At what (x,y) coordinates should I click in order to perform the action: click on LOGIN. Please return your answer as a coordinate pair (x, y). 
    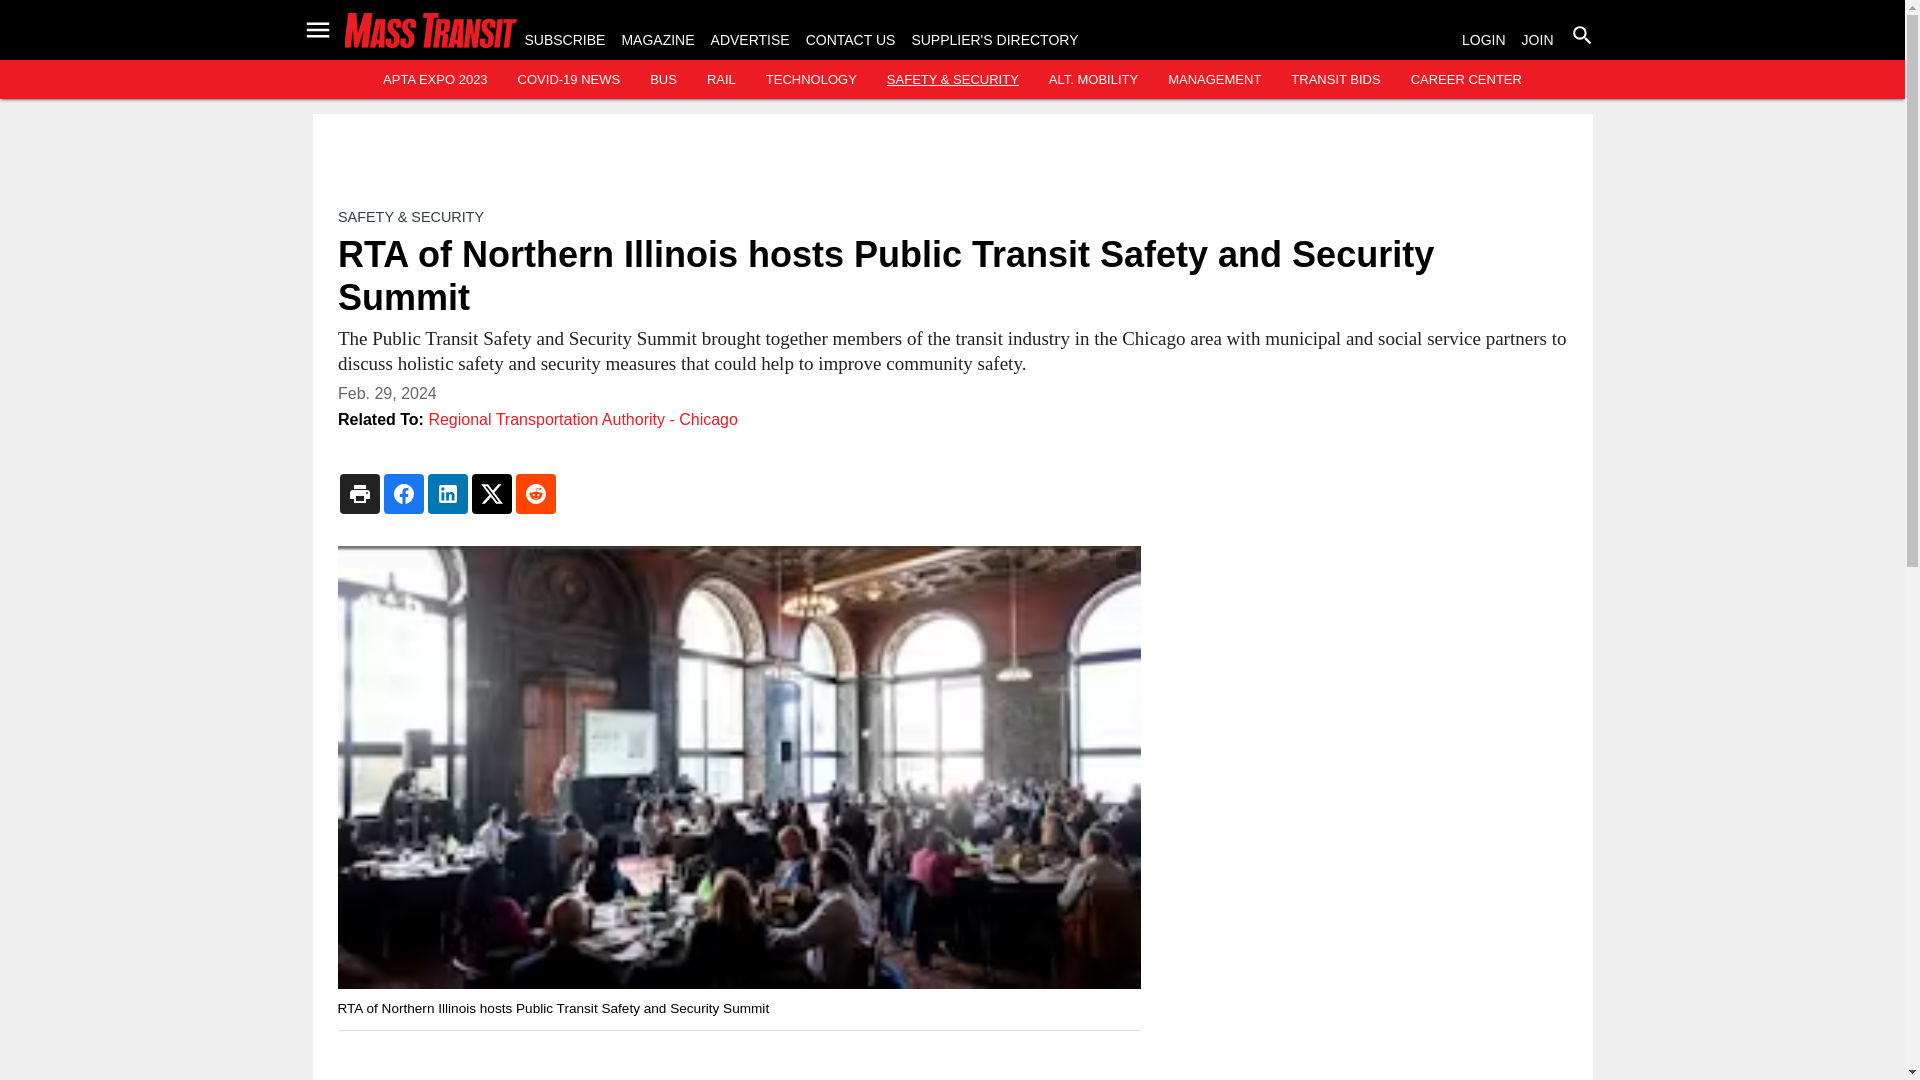
    Looking at the image, I should click on (1483, 40).